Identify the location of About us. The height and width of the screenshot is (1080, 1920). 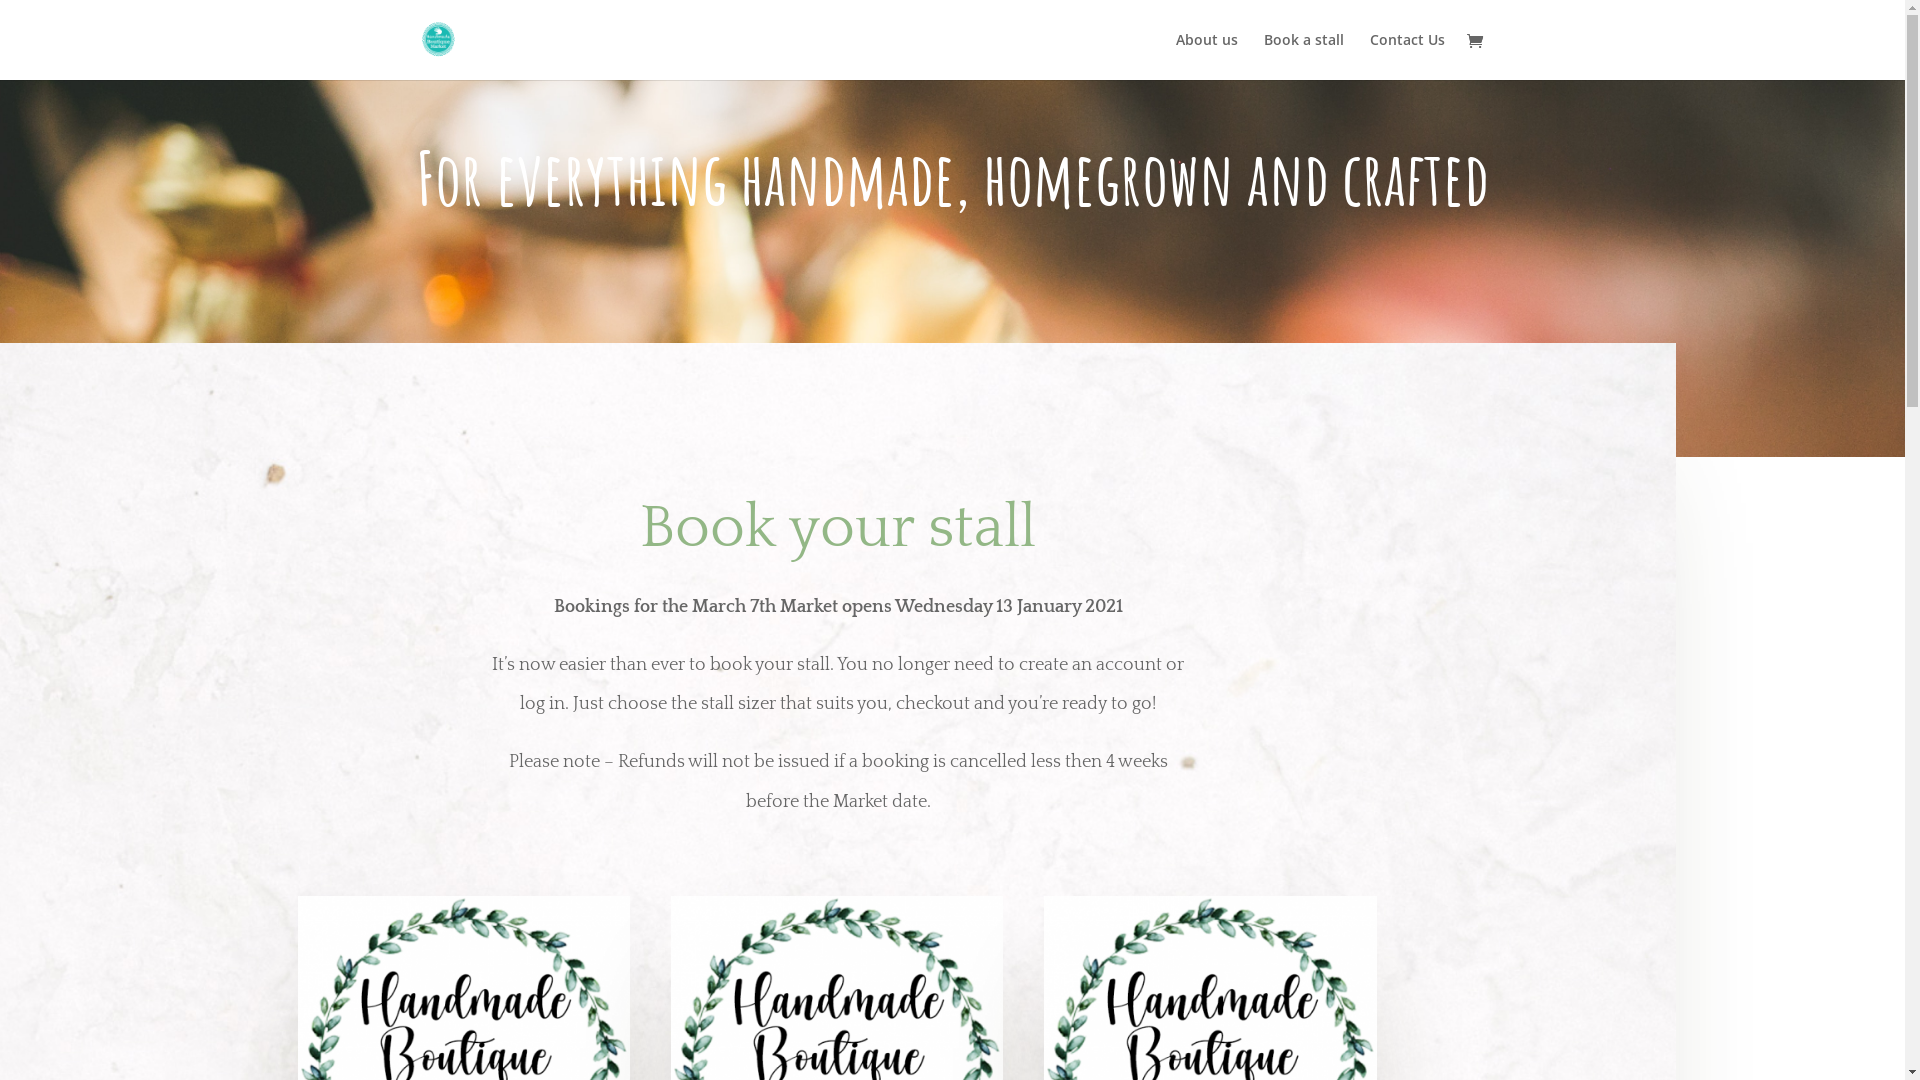
(1207, 56).